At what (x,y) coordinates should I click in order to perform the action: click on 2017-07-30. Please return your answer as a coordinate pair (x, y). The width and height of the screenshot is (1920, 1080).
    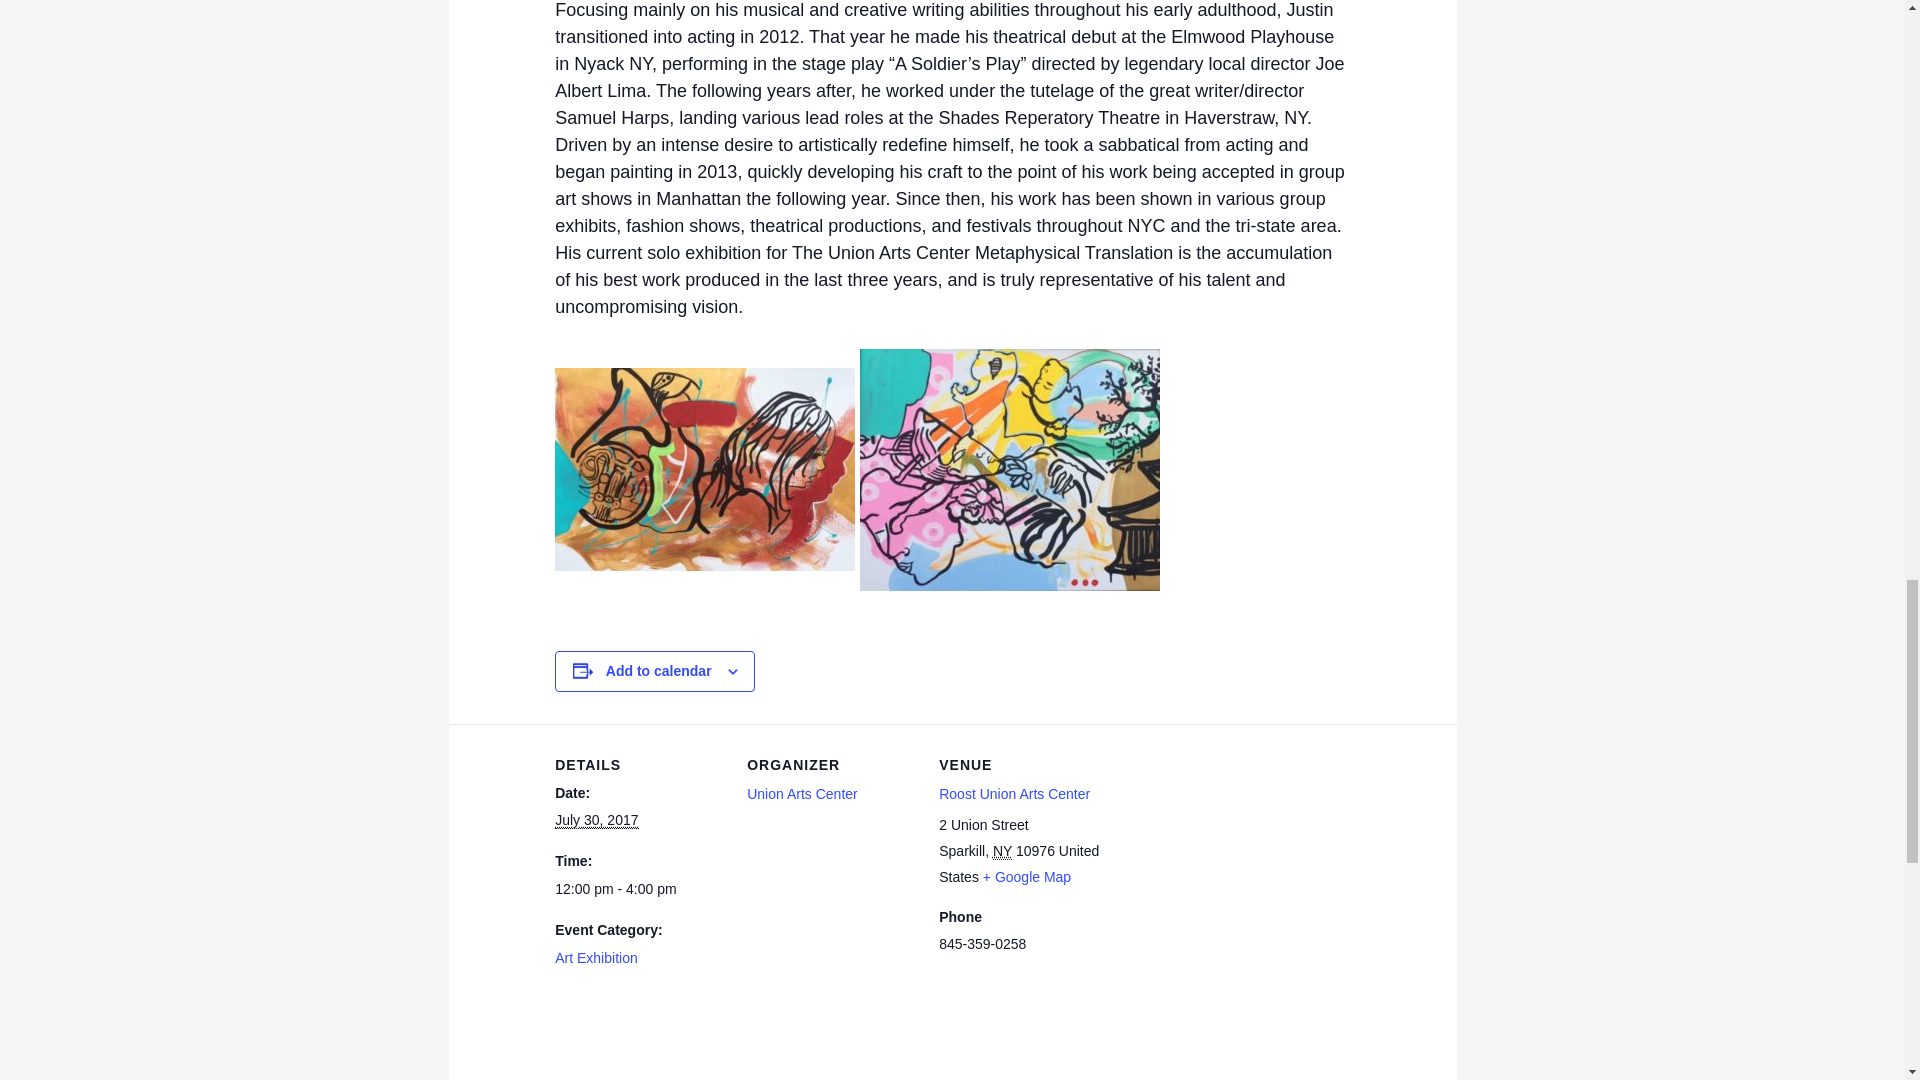
    Looking at the image, I should click on (596, 820).